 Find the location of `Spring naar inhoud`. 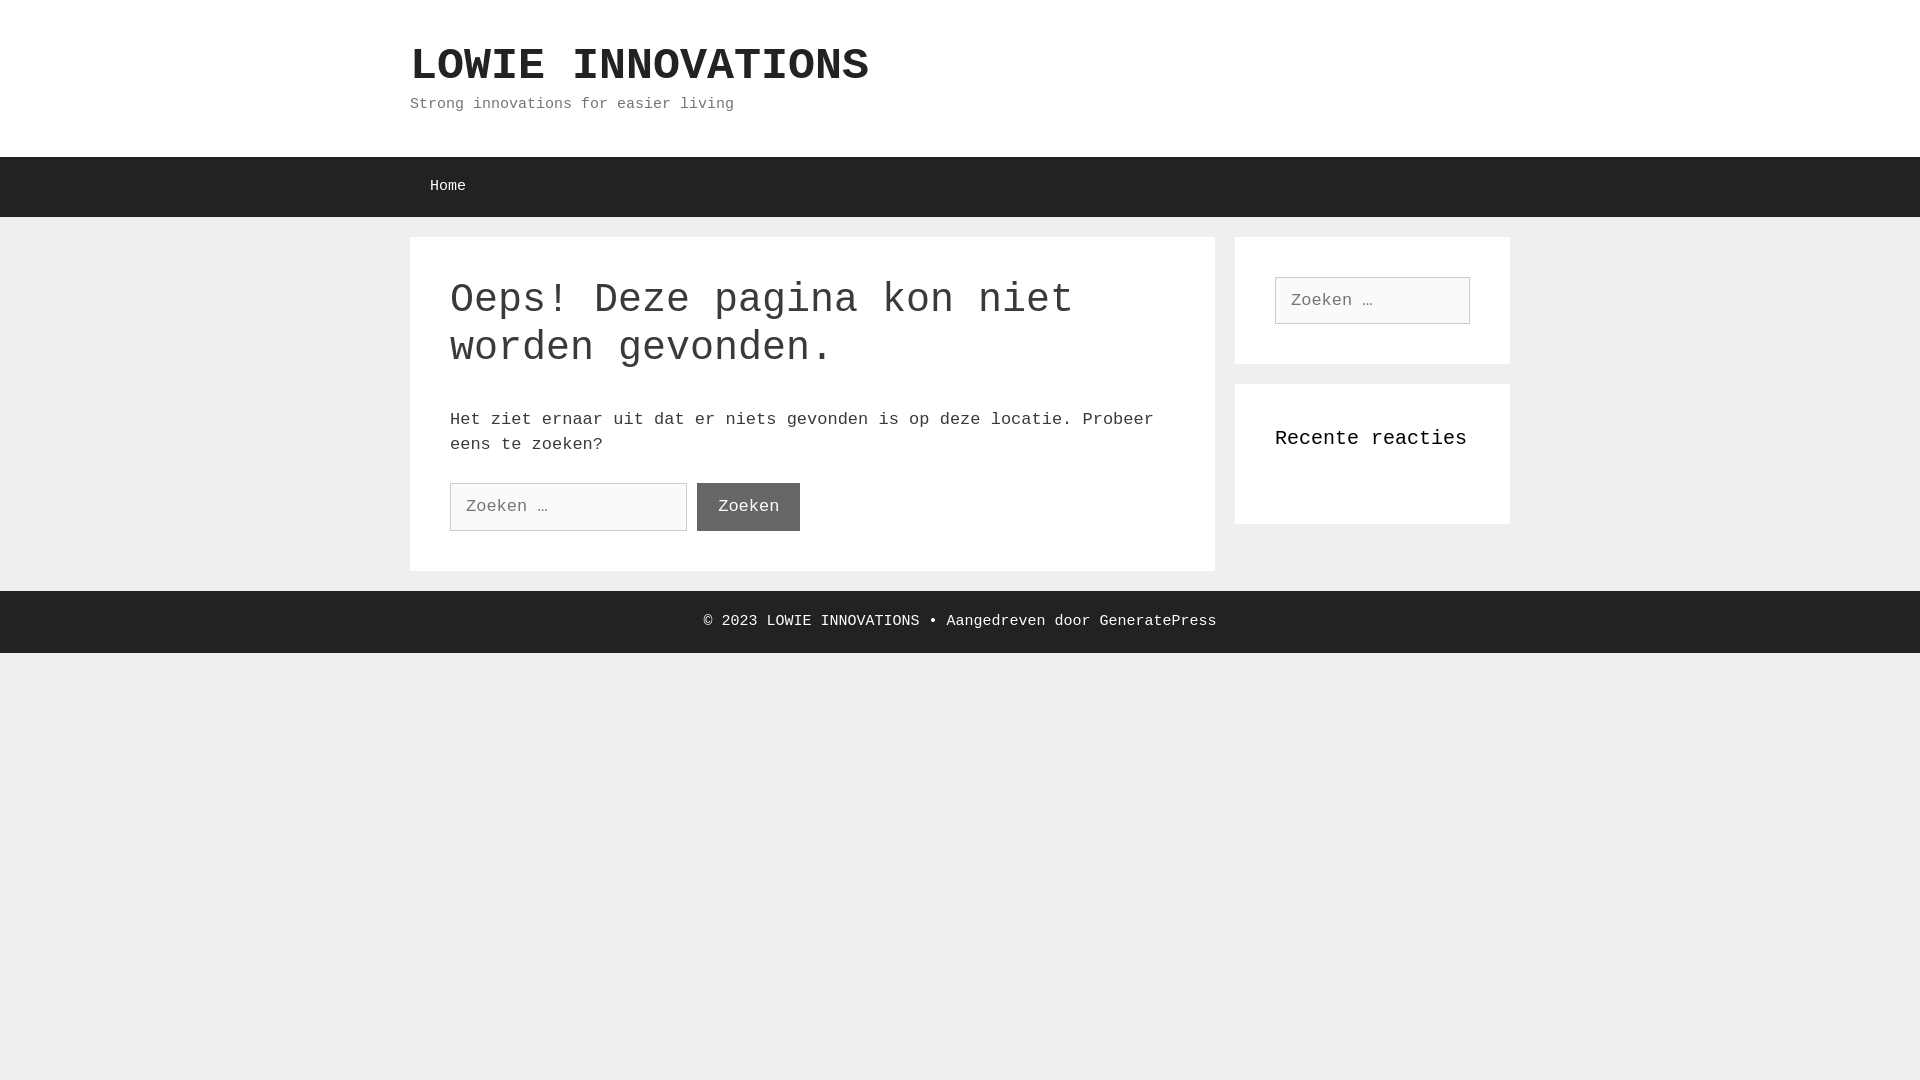

Spring naar inhoud is located at coordinates (0, 0).